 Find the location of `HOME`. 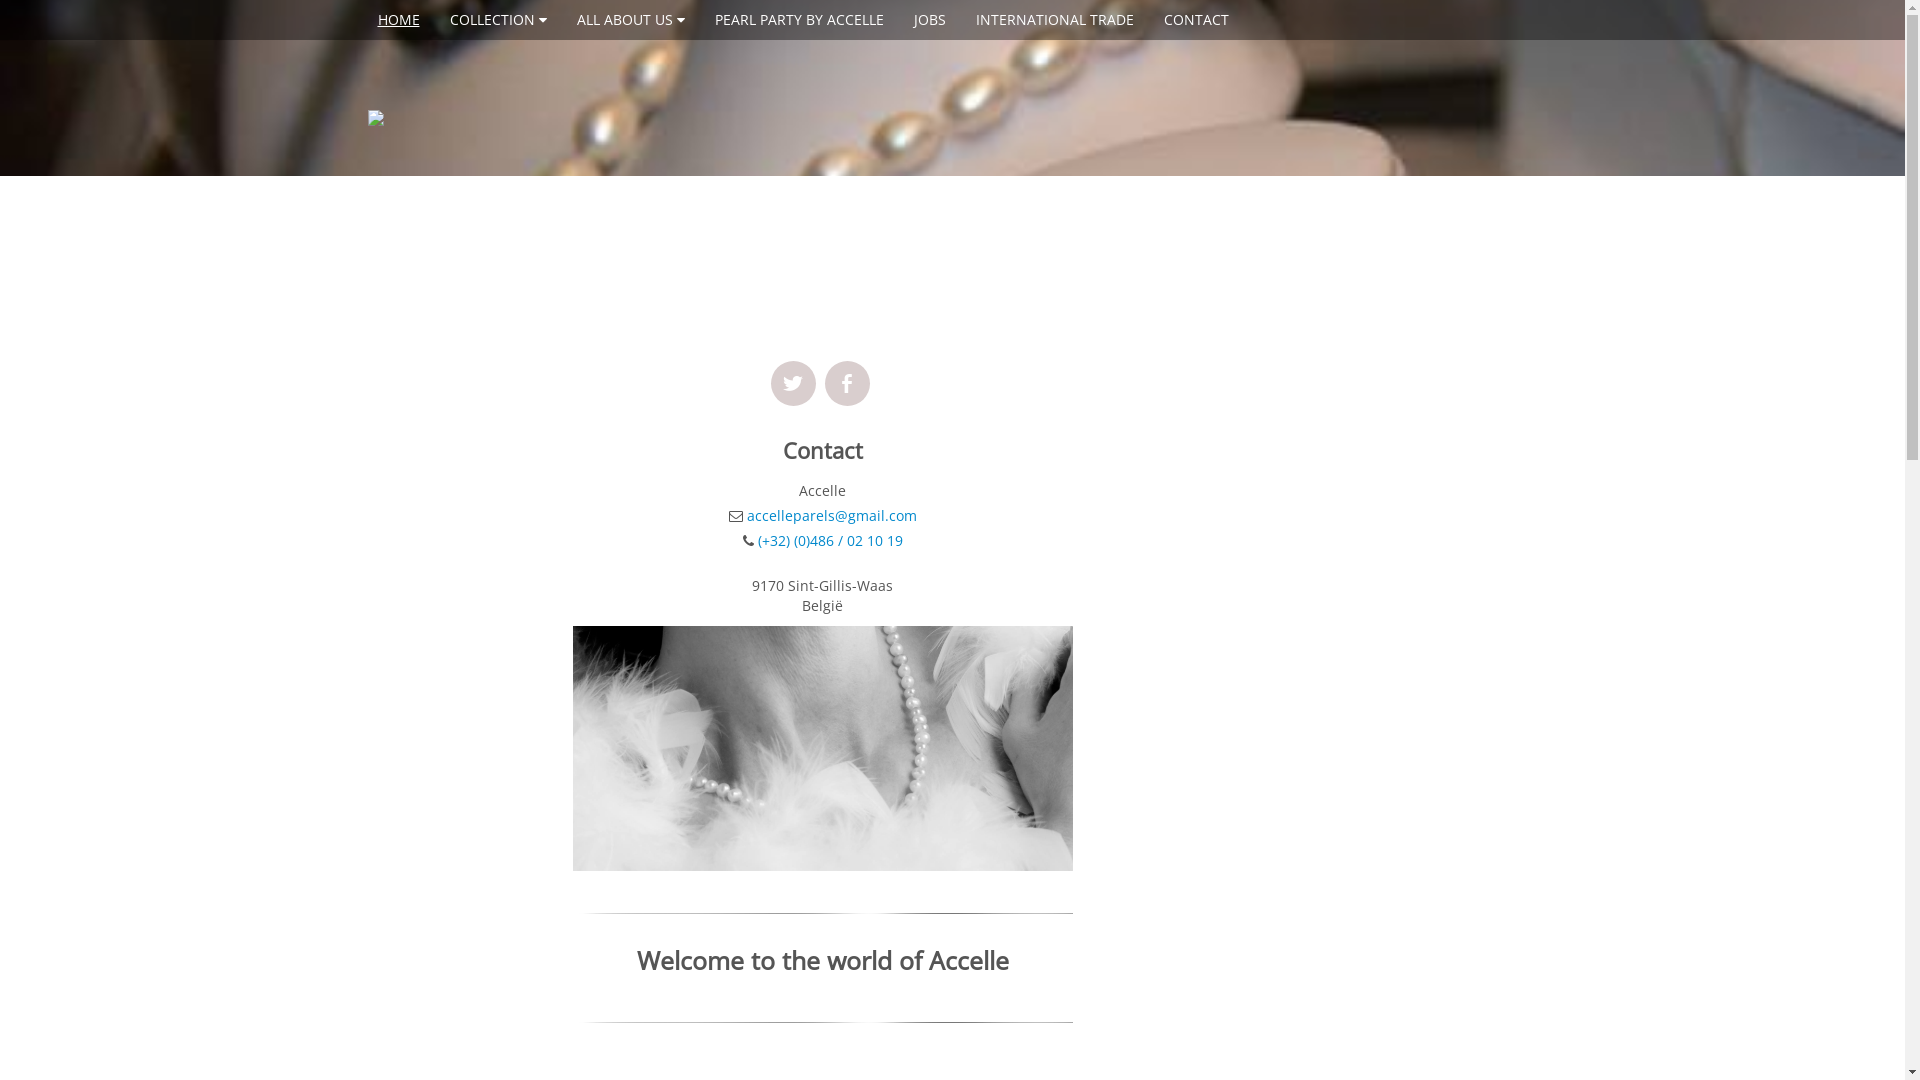

HOME is located at coordinates (399, 20).